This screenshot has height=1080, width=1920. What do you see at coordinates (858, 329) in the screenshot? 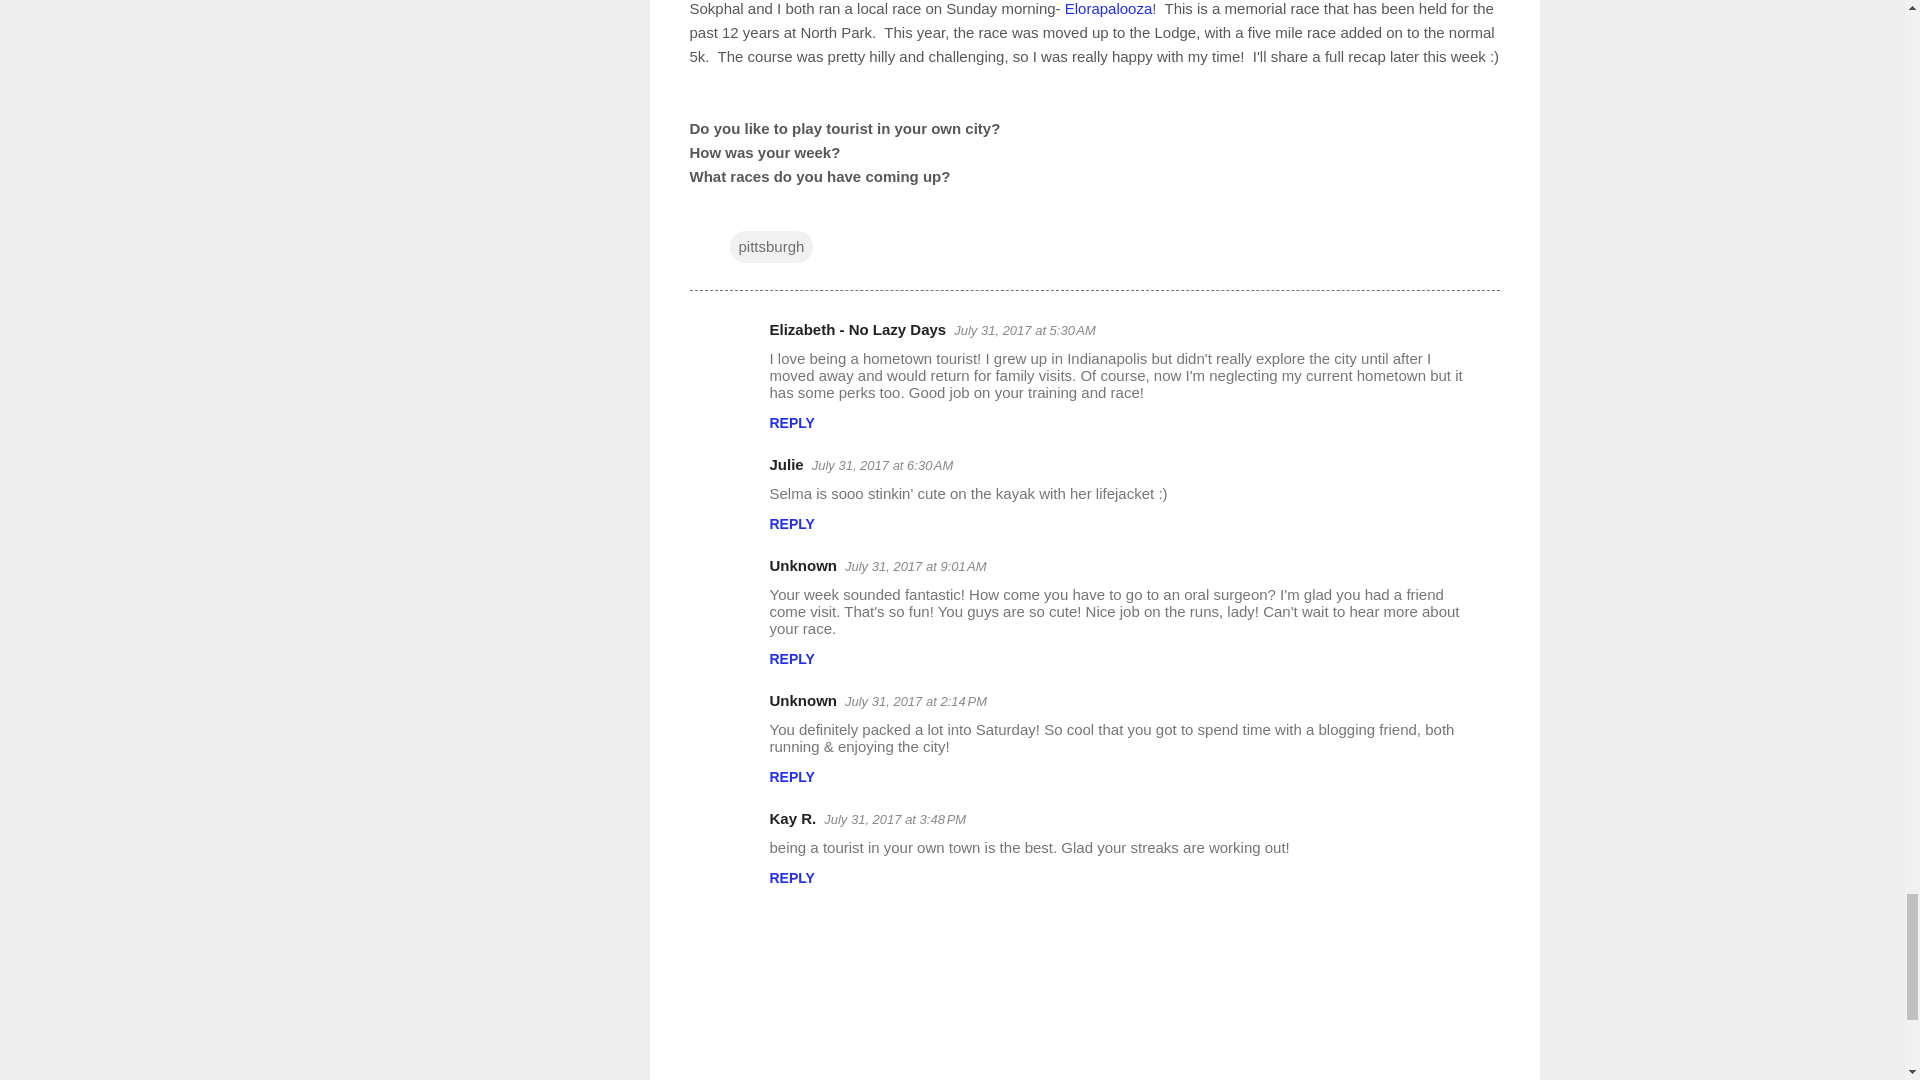
I see `Elizabeth - No Lazy Days` at bounding box center [858, 329].